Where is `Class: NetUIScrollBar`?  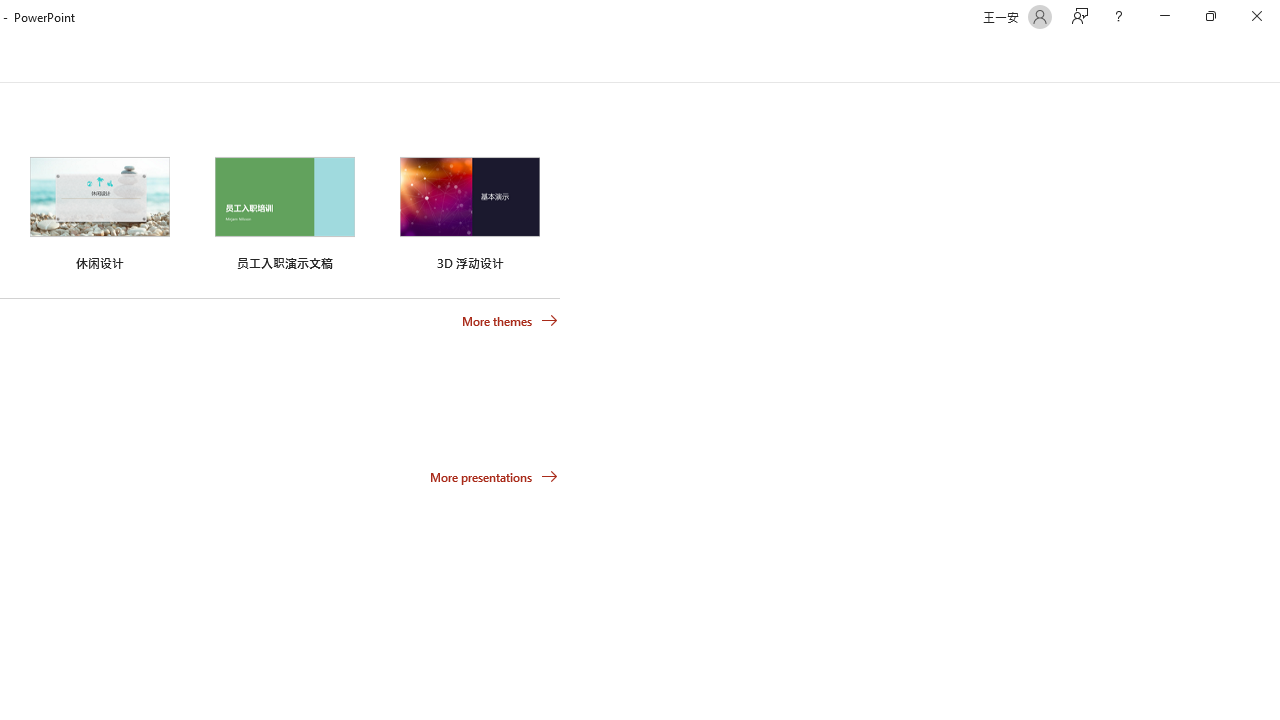
Class: NetUIScrollBar is located at coordinates (1272, 59).